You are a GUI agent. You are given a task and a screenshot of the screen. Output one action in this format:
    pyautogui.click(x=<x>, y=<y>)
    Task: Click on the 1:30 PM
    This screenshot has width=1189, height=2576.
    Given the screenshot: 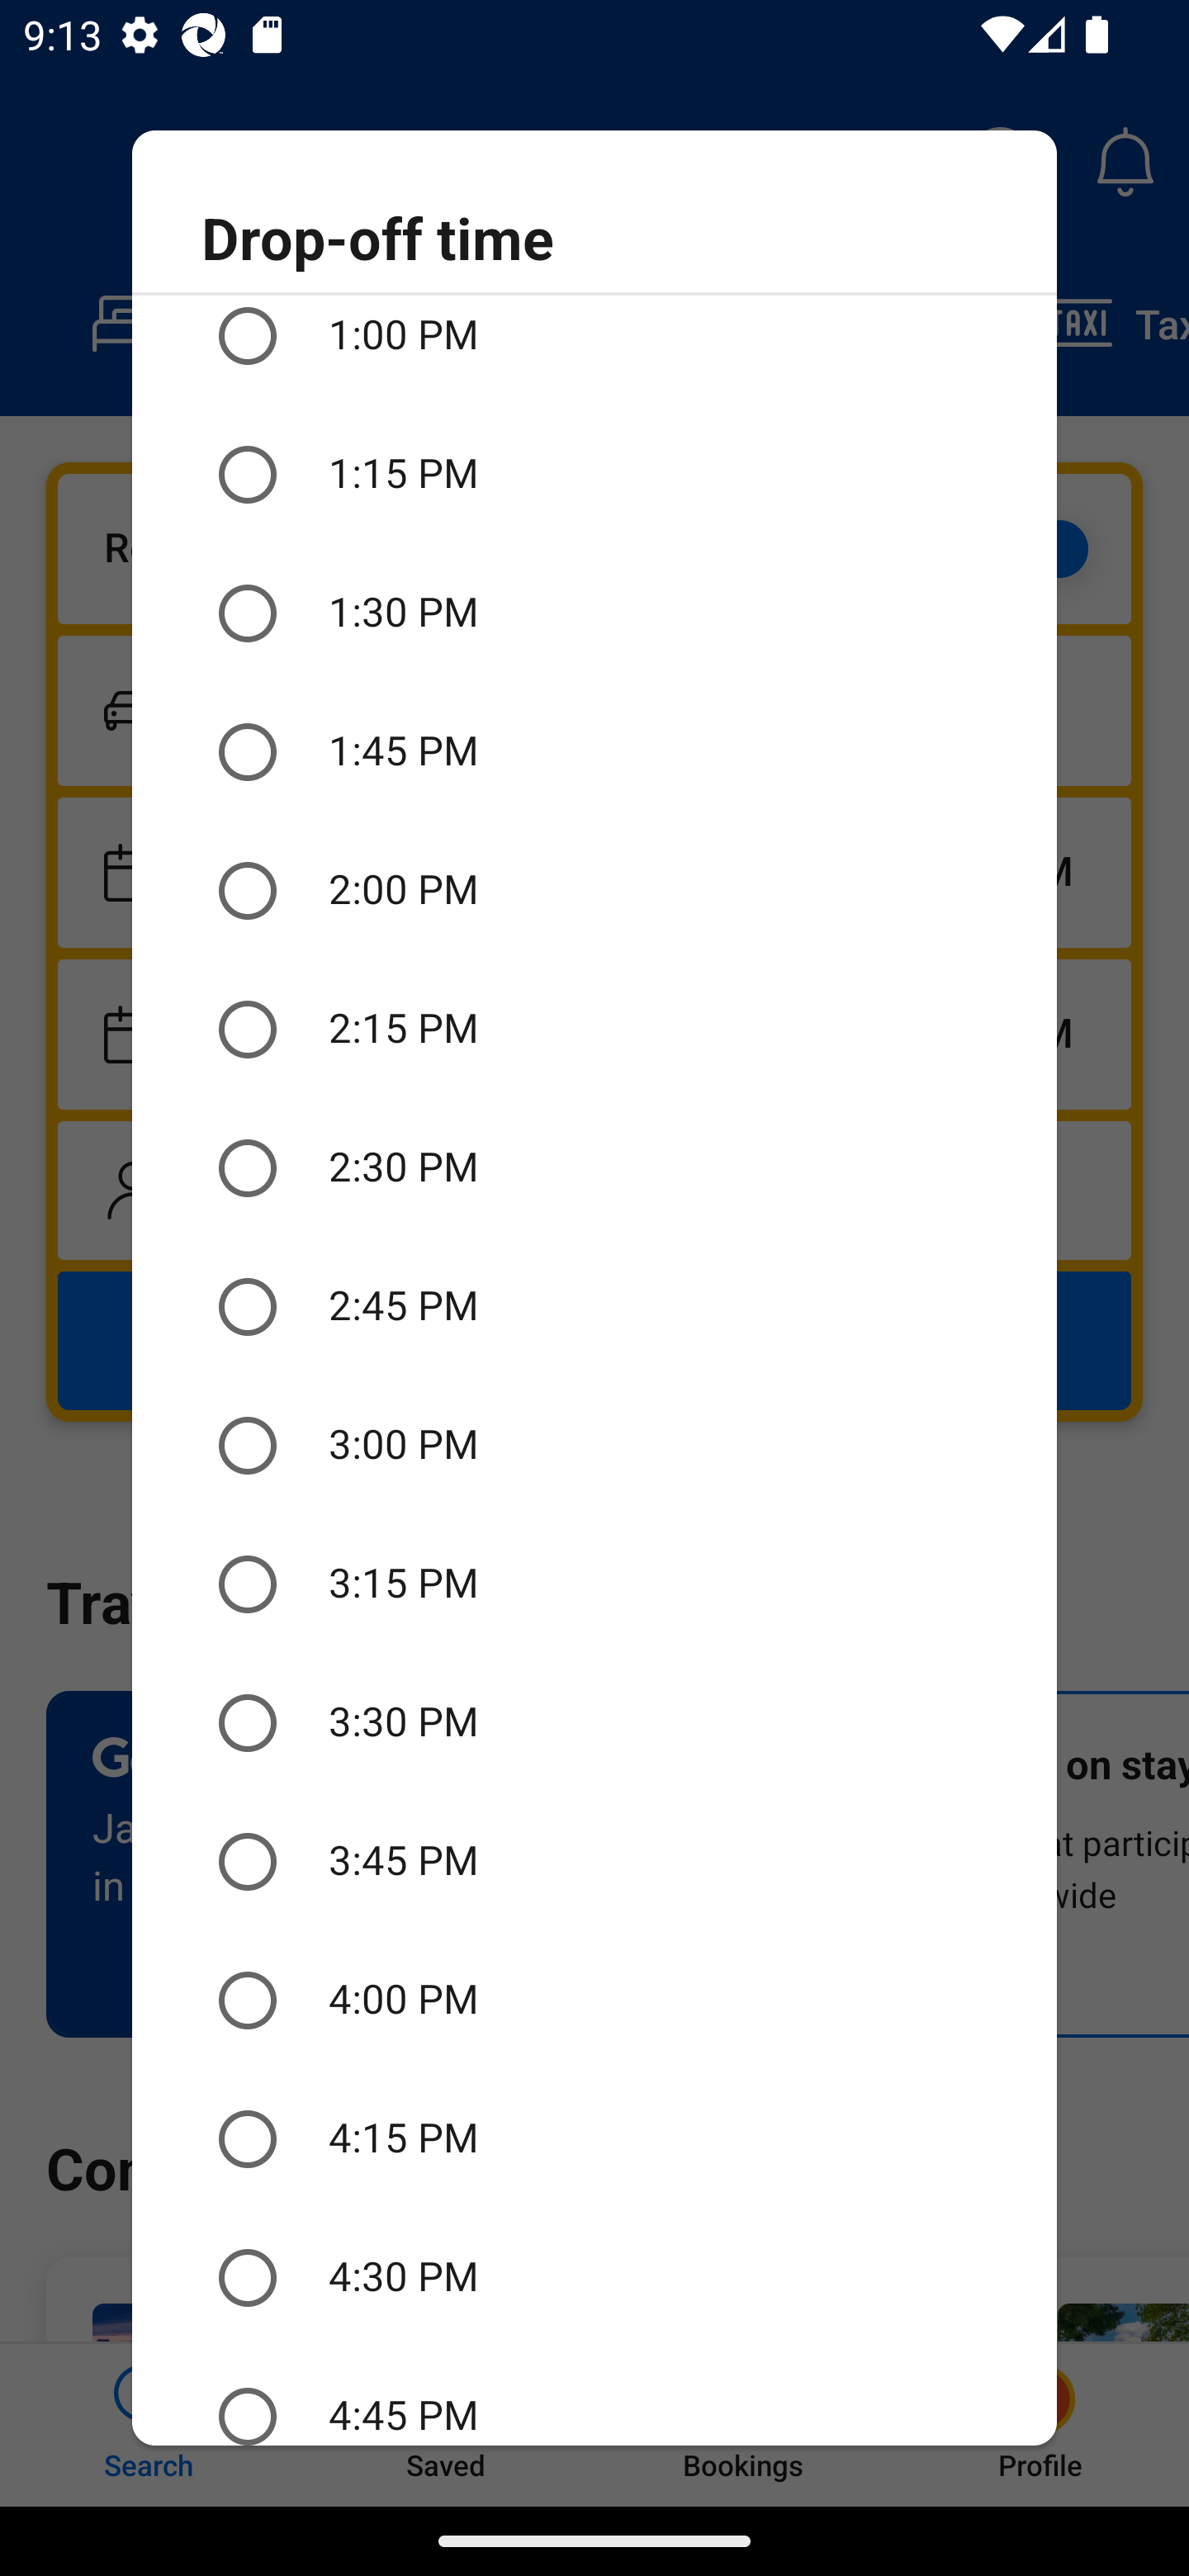 What is the action you would take?
    pyautogui.click(x=594, y=613)
    